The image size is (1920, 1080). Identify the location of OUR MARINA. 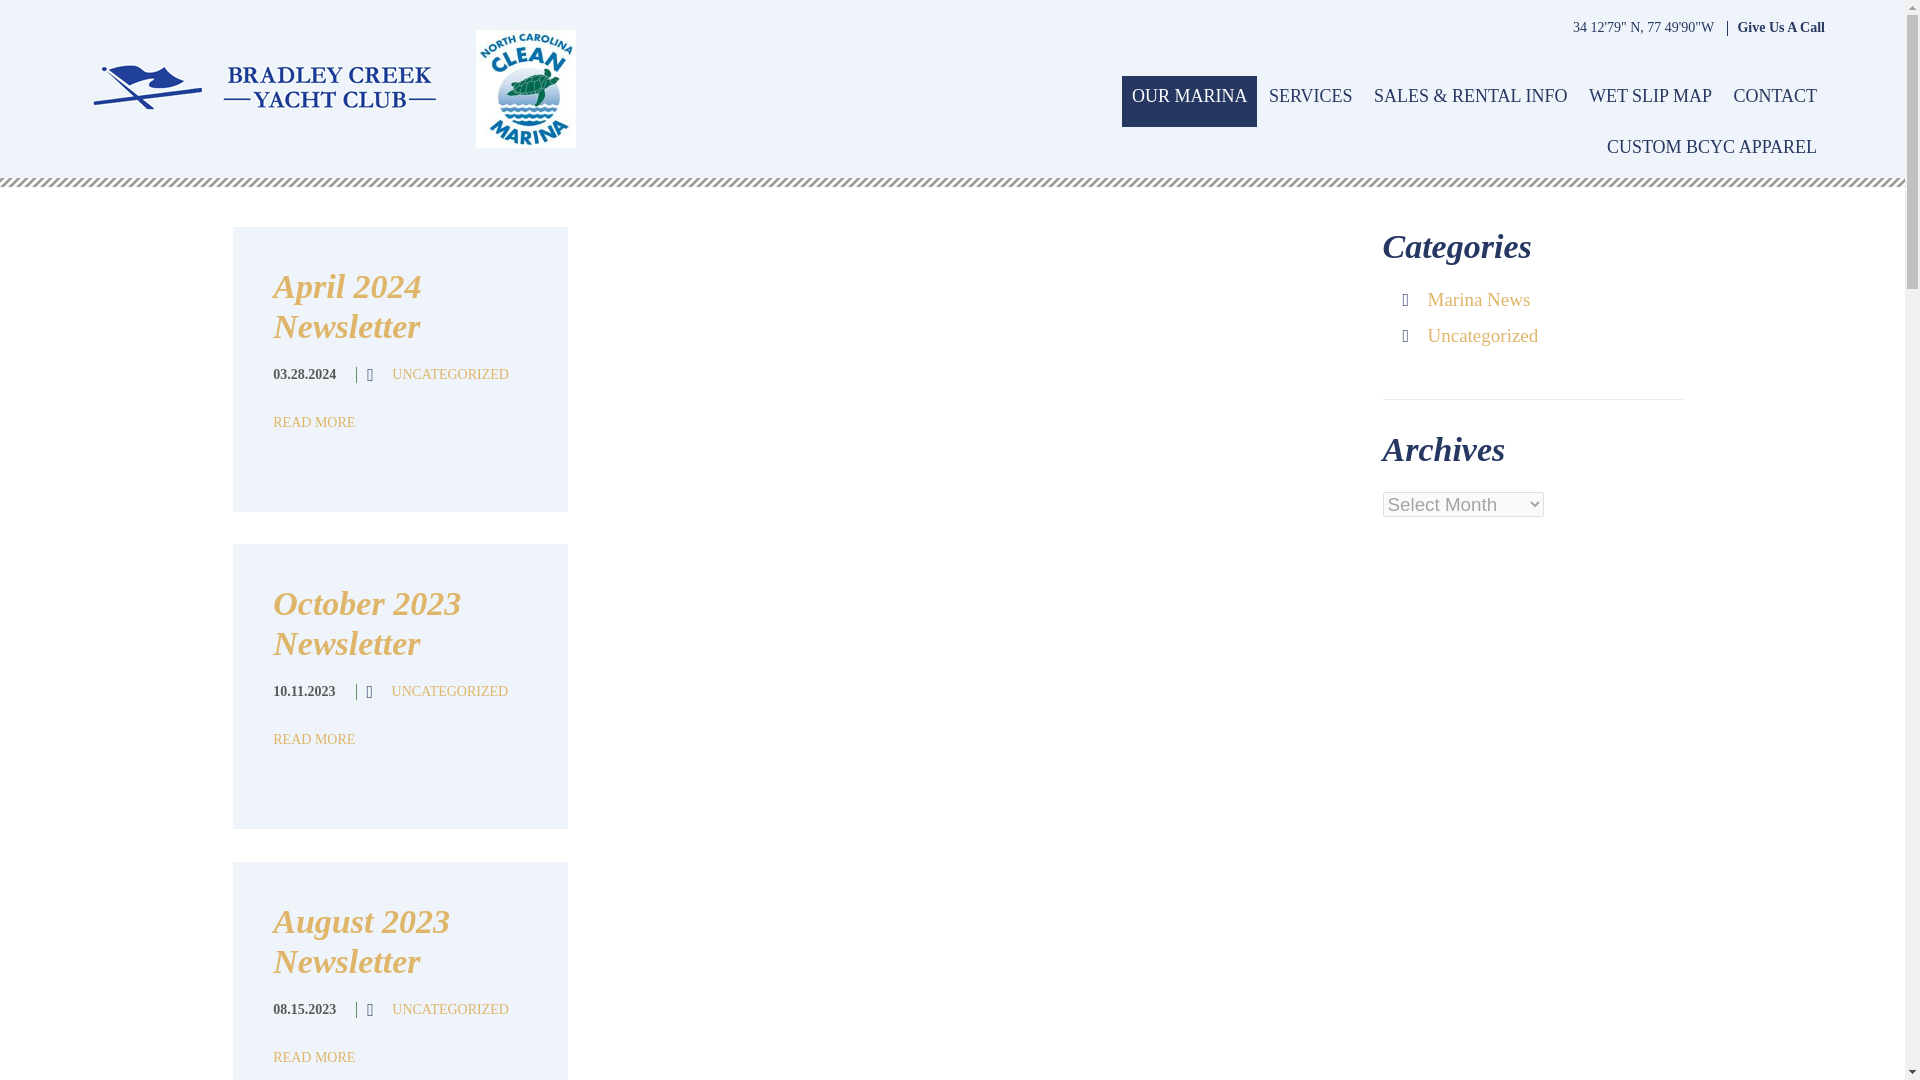
(1189, 101).